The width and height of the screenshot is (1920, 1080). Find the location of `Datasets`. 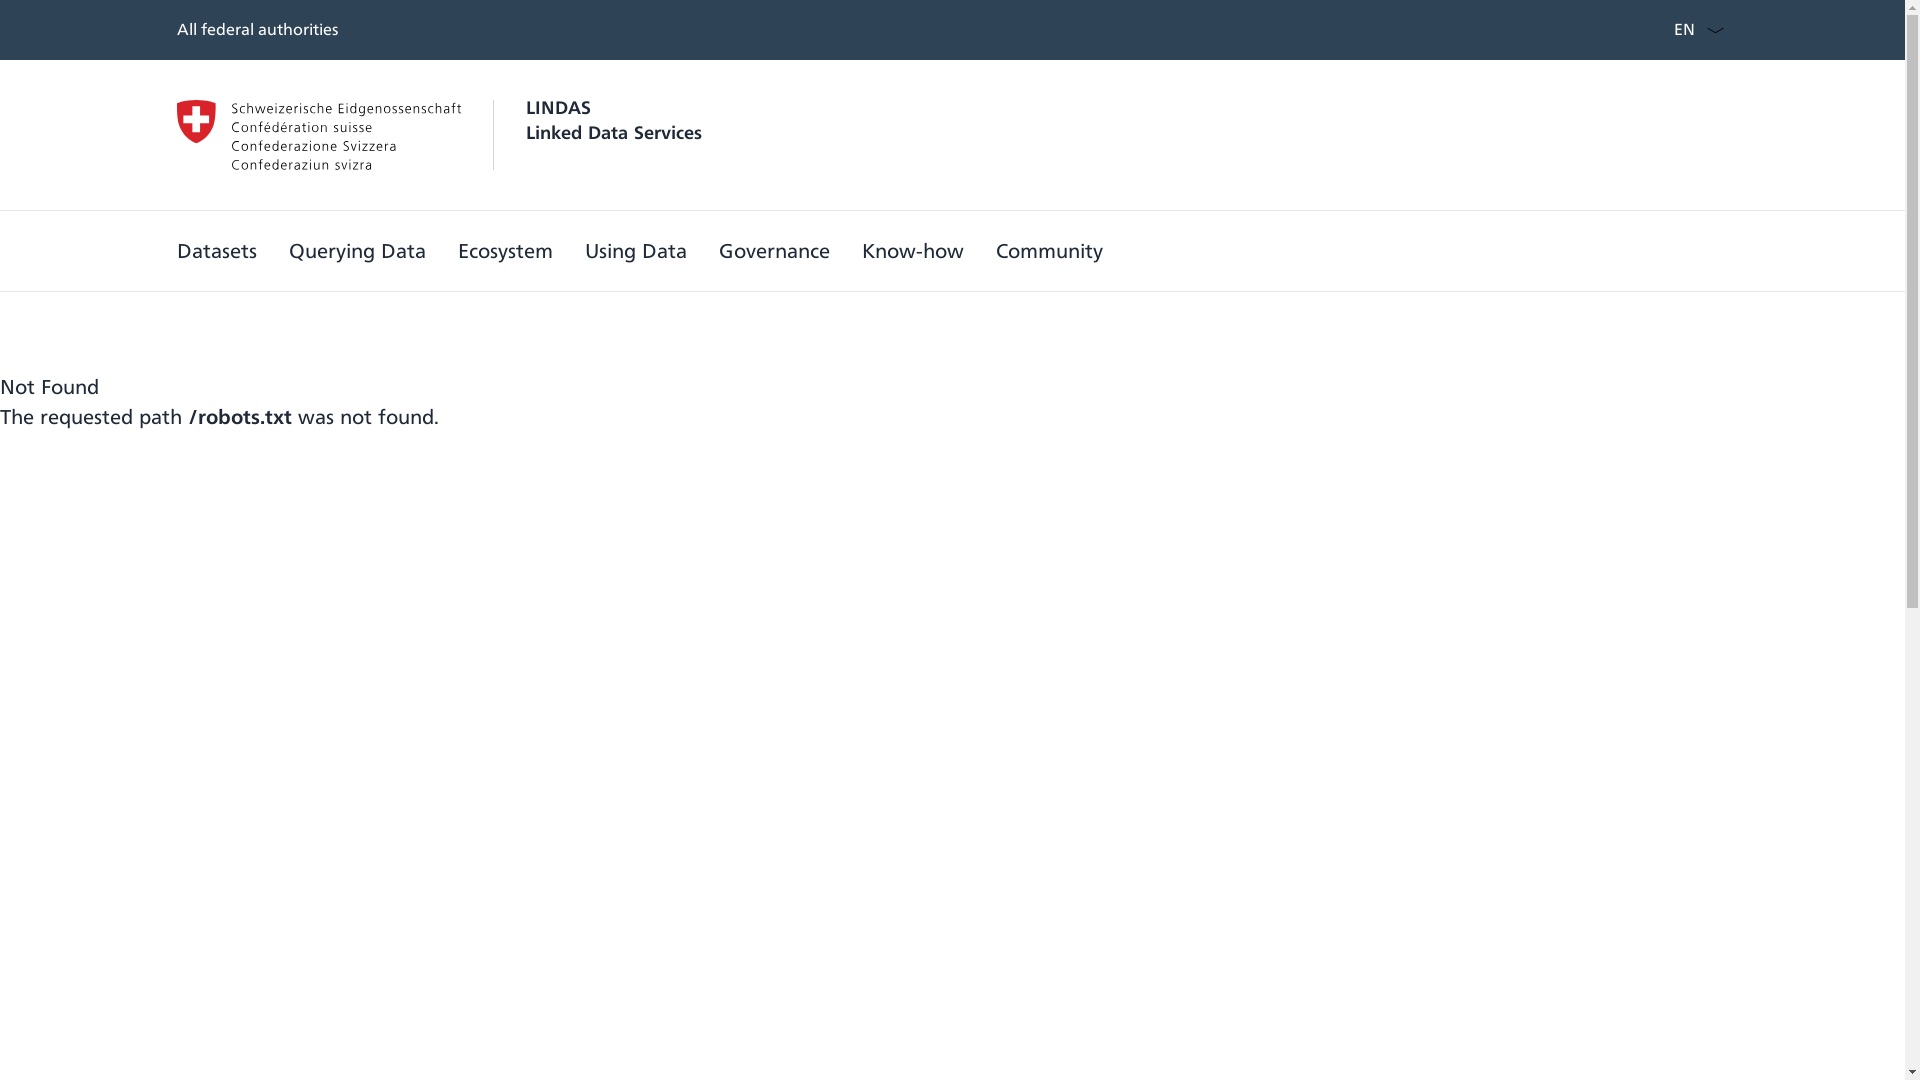

Datasets is located at coordinates (216, 251).